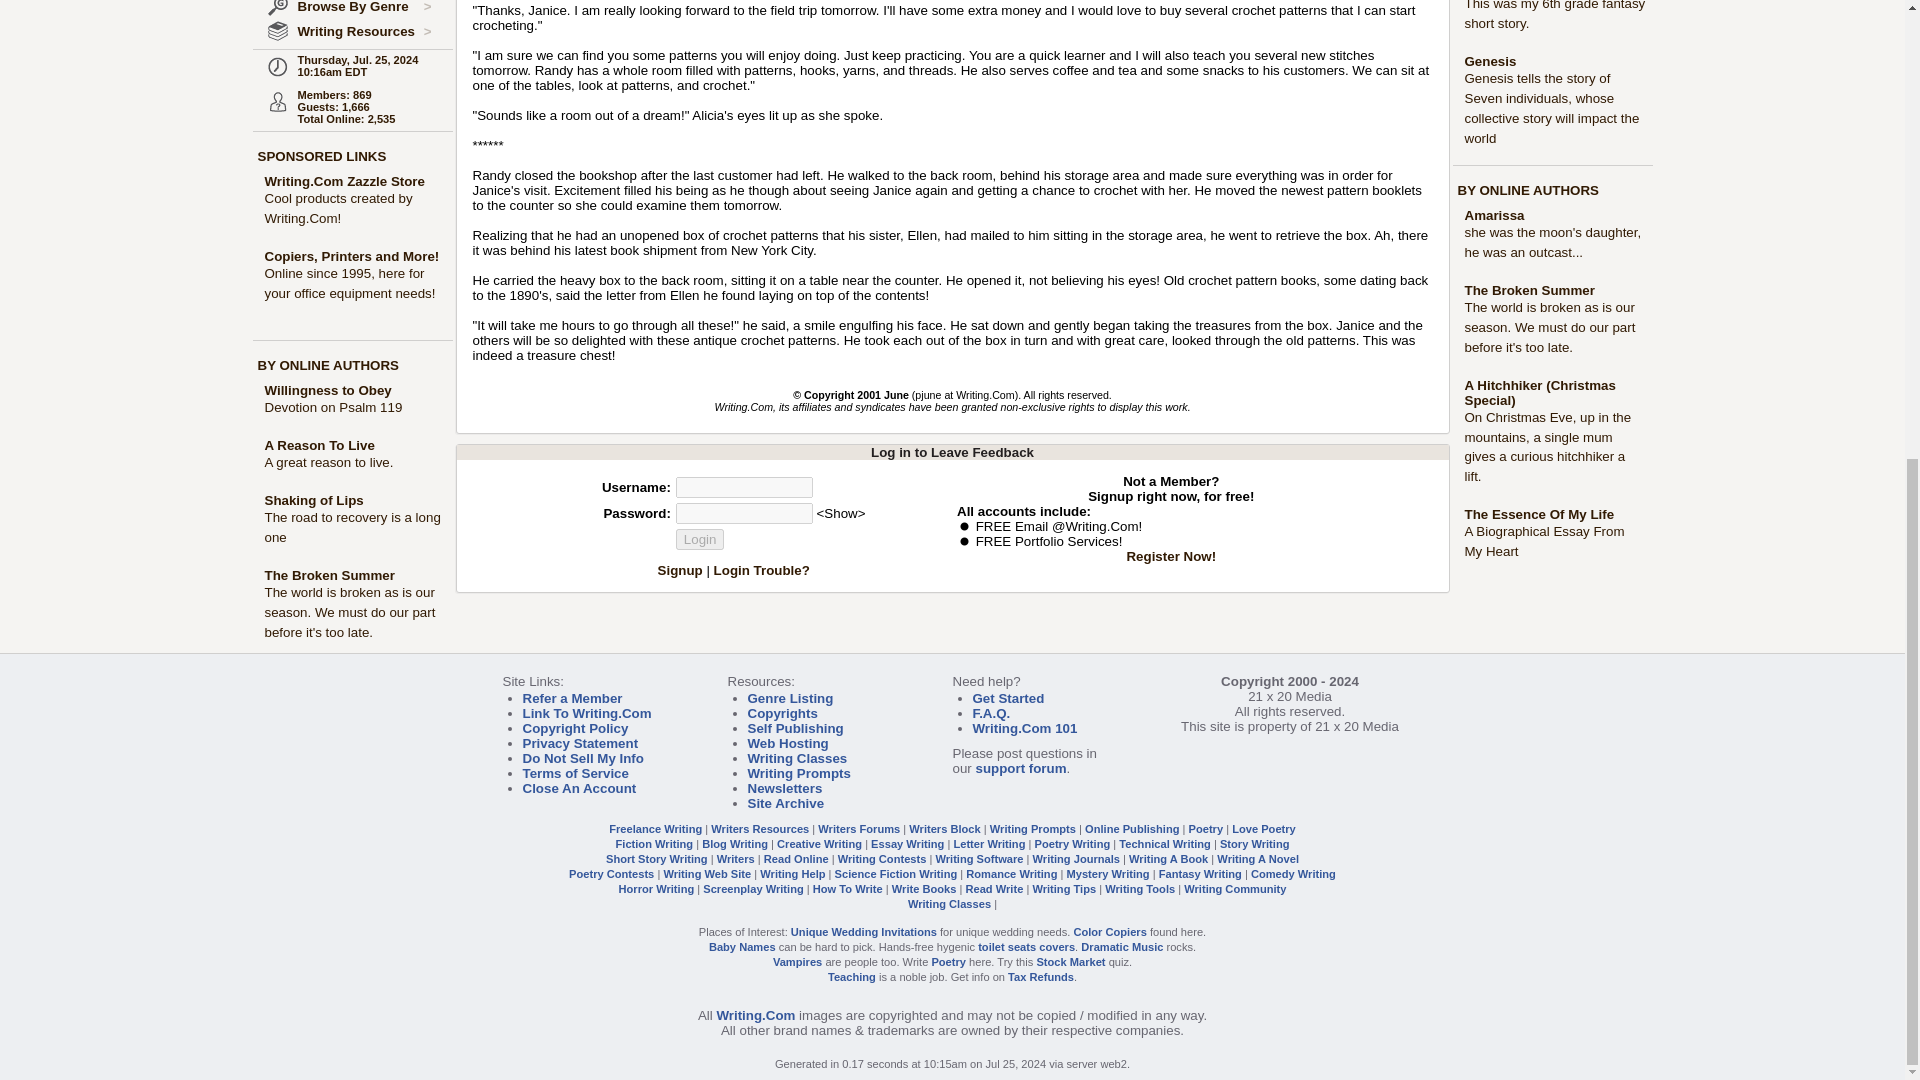 The width and height of the screenshot is (1920, 1080). What do you see at coordinates (700, 539) in the screenshot?
I see `Login` at bounding box center [700, 539].